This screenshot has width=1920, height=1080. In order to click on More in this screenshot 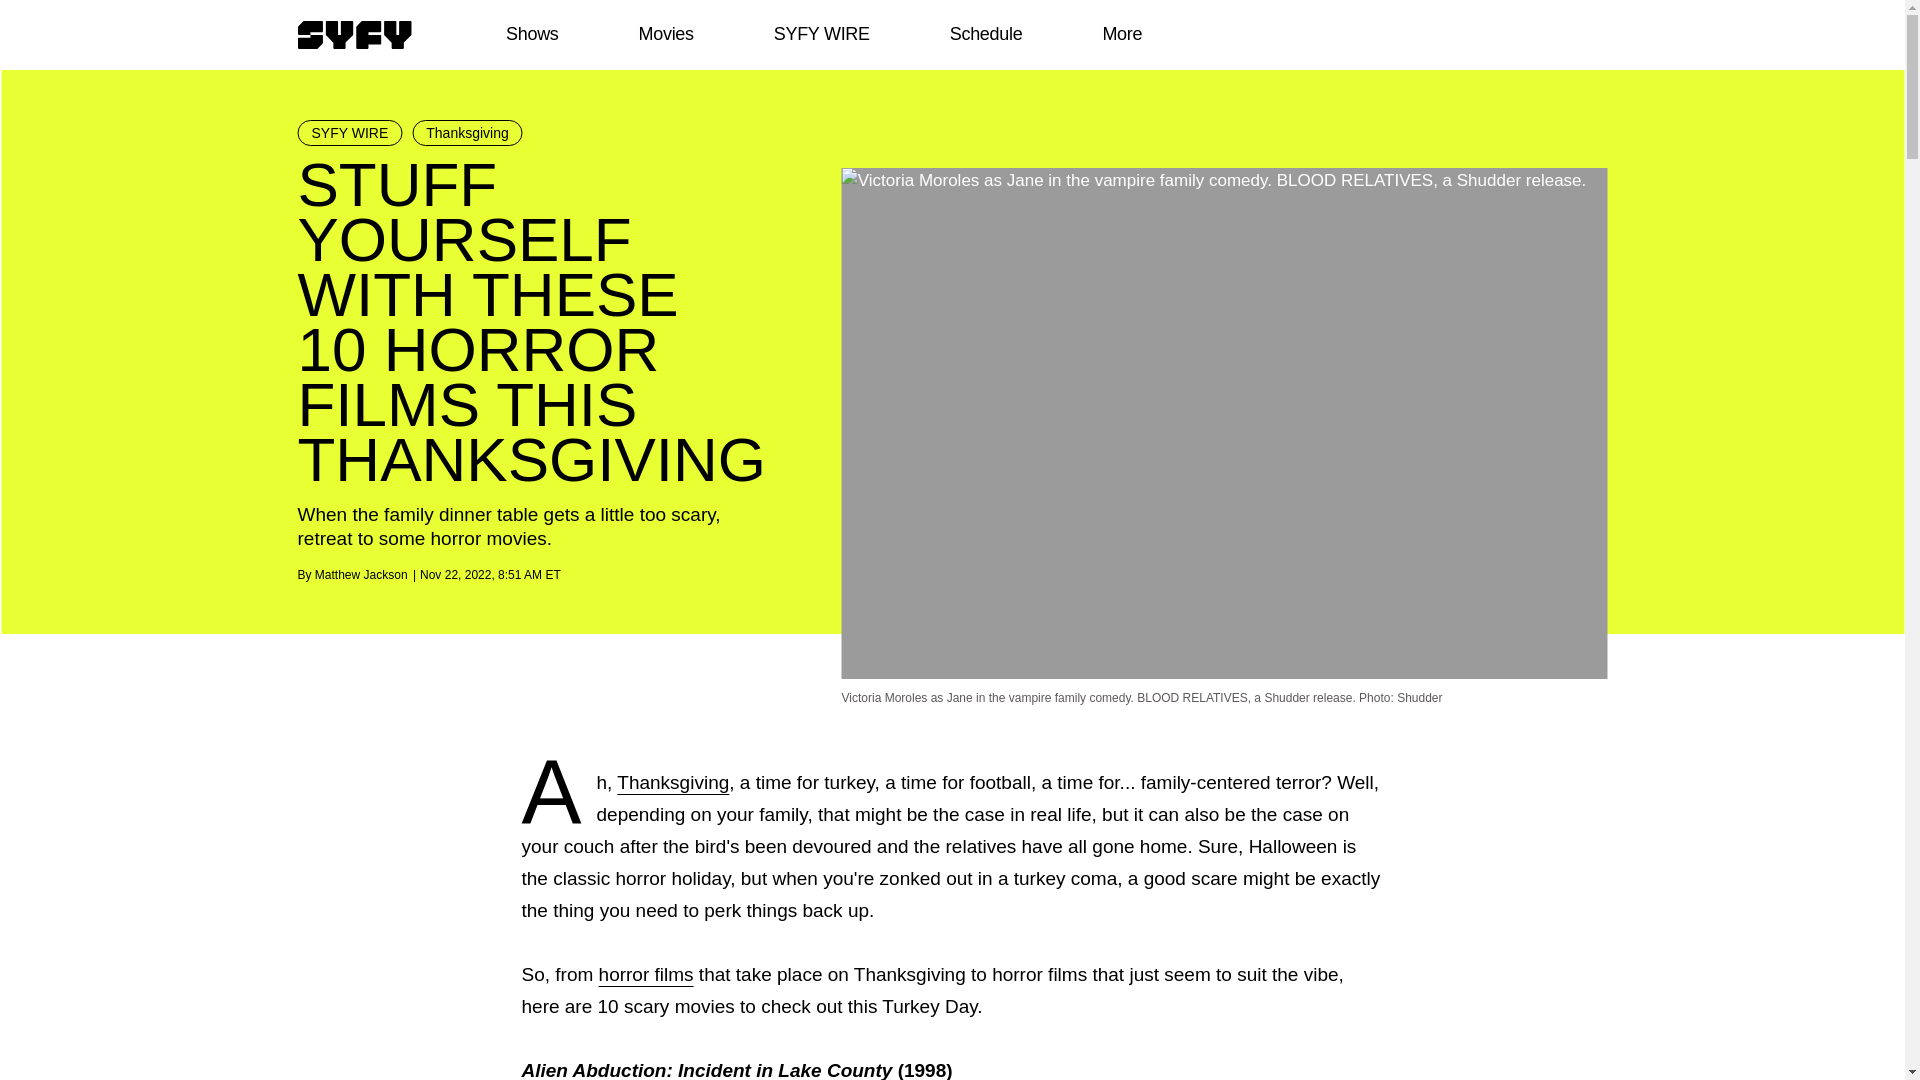, I will do `click(1122, 34)`.